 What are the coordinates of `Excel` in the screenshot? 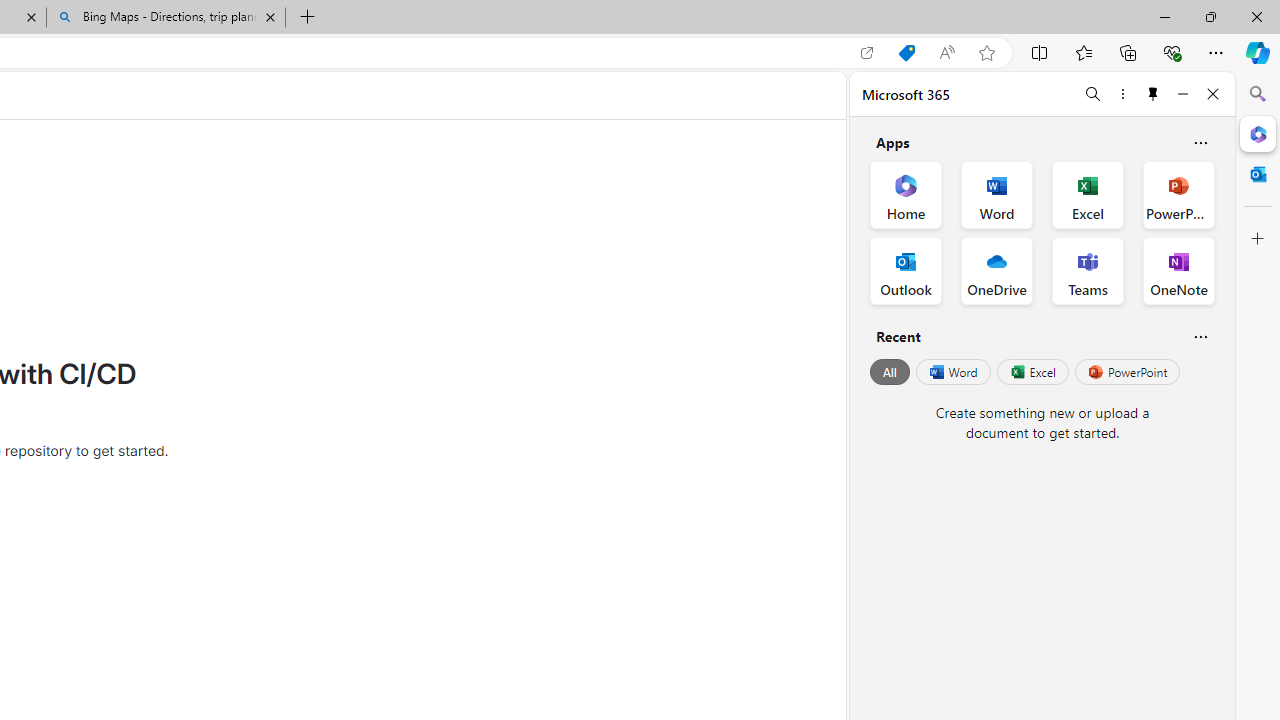 It's located at (1032, 372).